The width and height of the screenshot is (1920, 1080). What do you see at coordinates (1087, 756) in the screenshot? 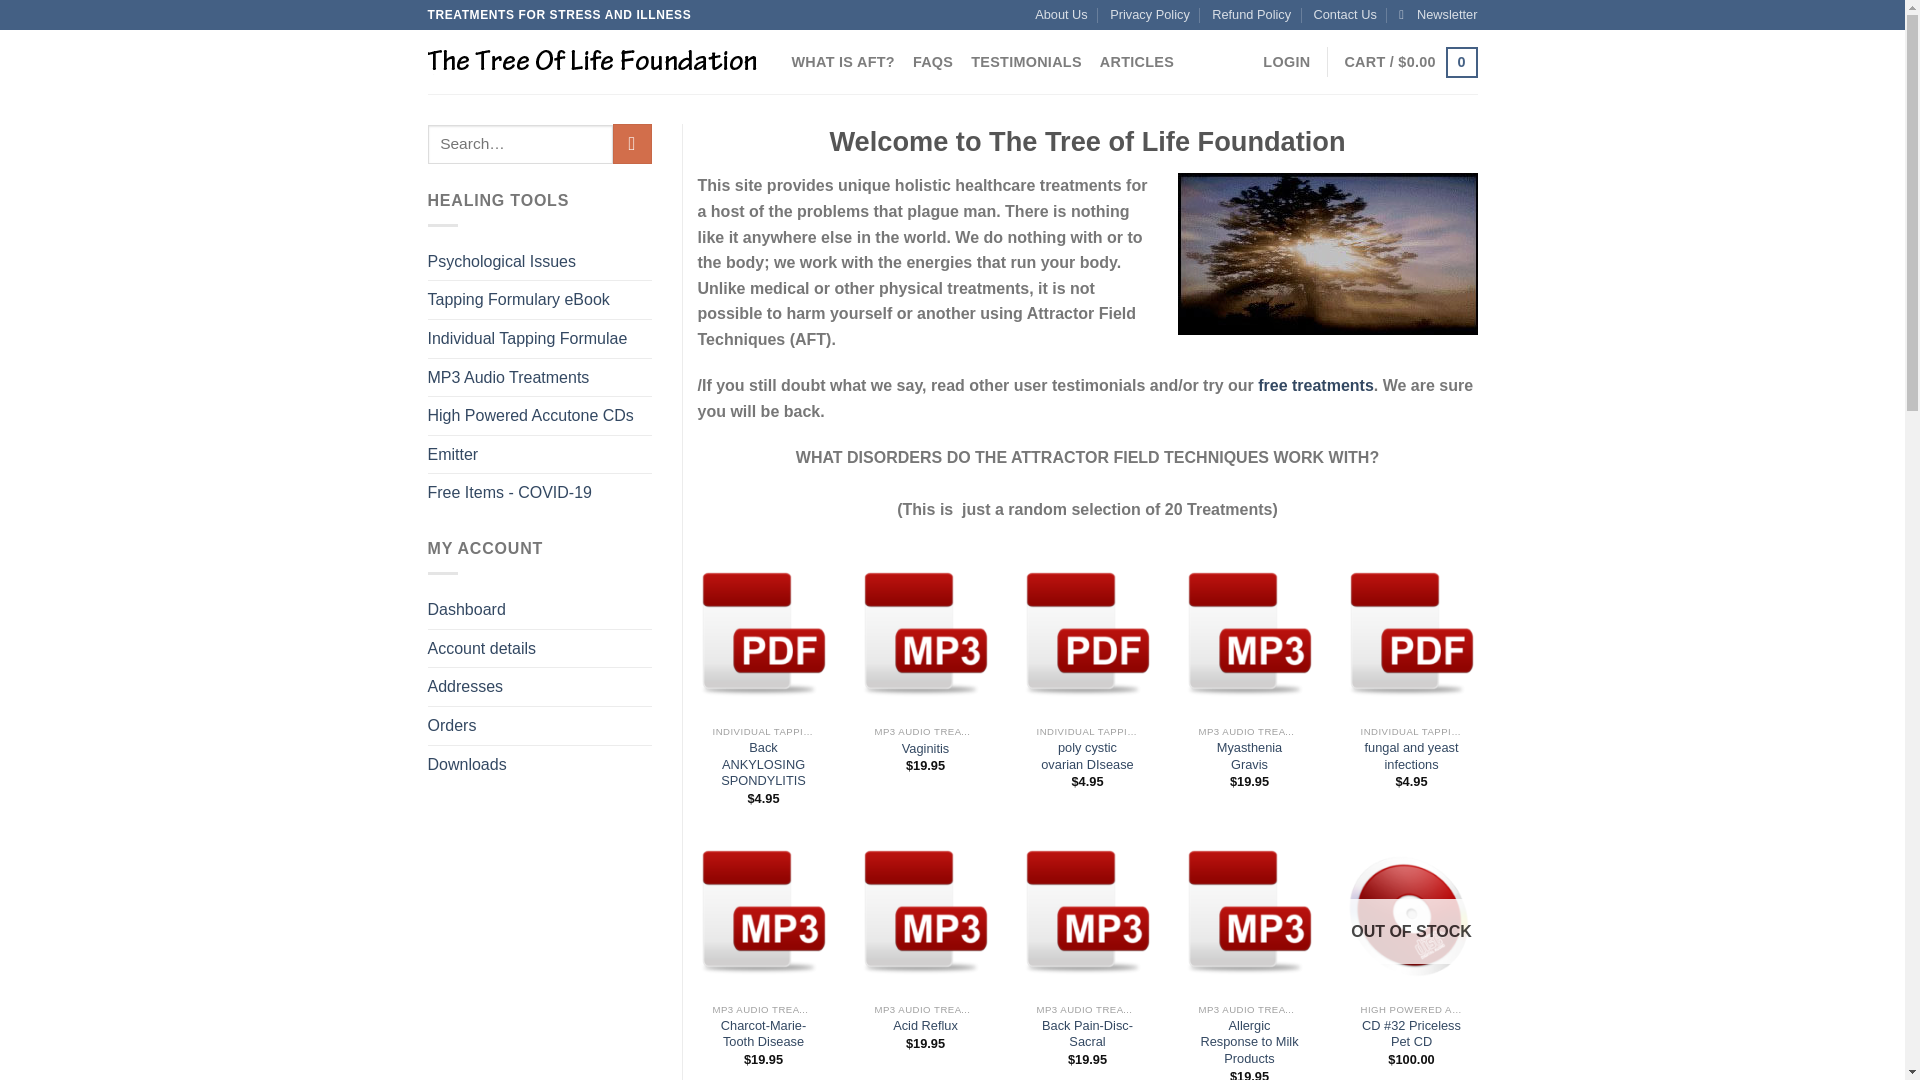
I see `poly cystic ovarian DIsease` at bounding box center [1087, 756].